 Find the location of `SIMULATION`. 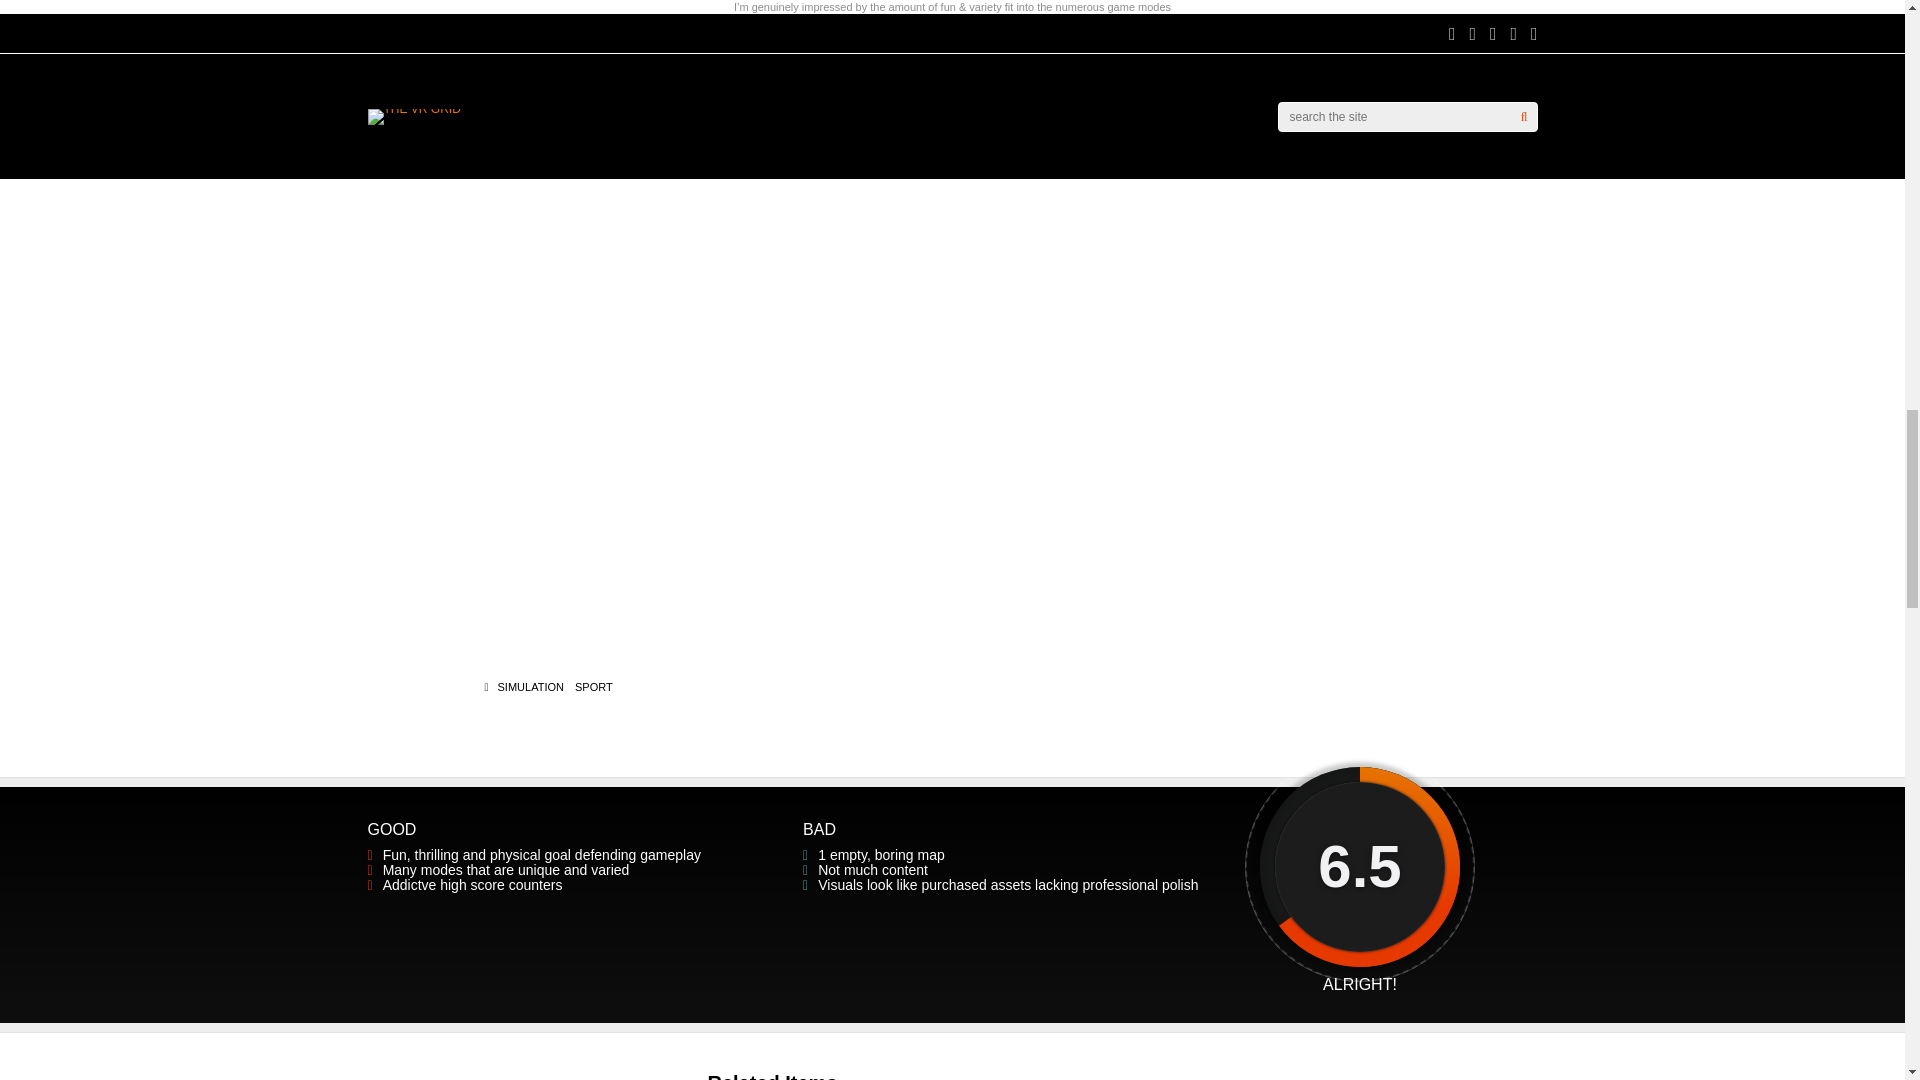

SIMULATION is located at coordinates (530, 687).